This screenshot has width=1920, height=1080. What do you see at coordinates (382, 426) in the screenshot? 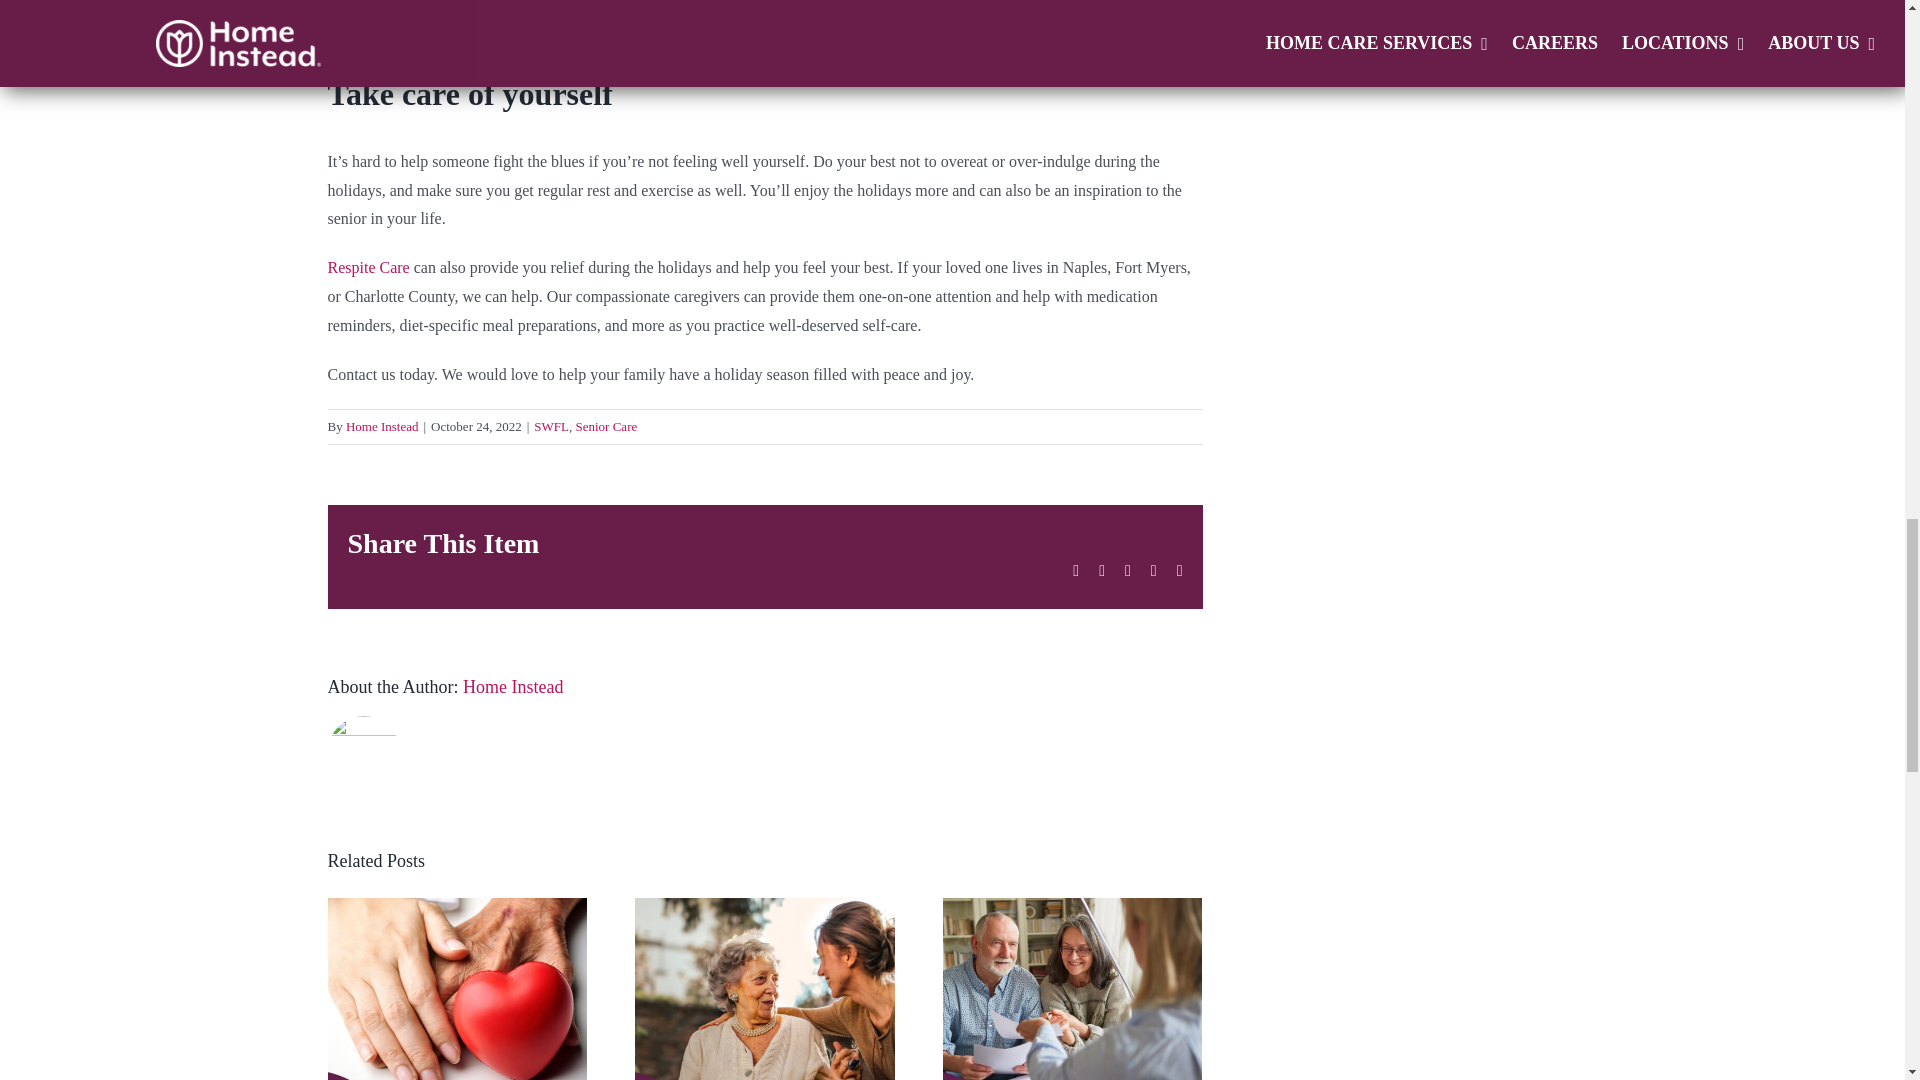
I see `Home Instead` at bounding box center [382, 426].